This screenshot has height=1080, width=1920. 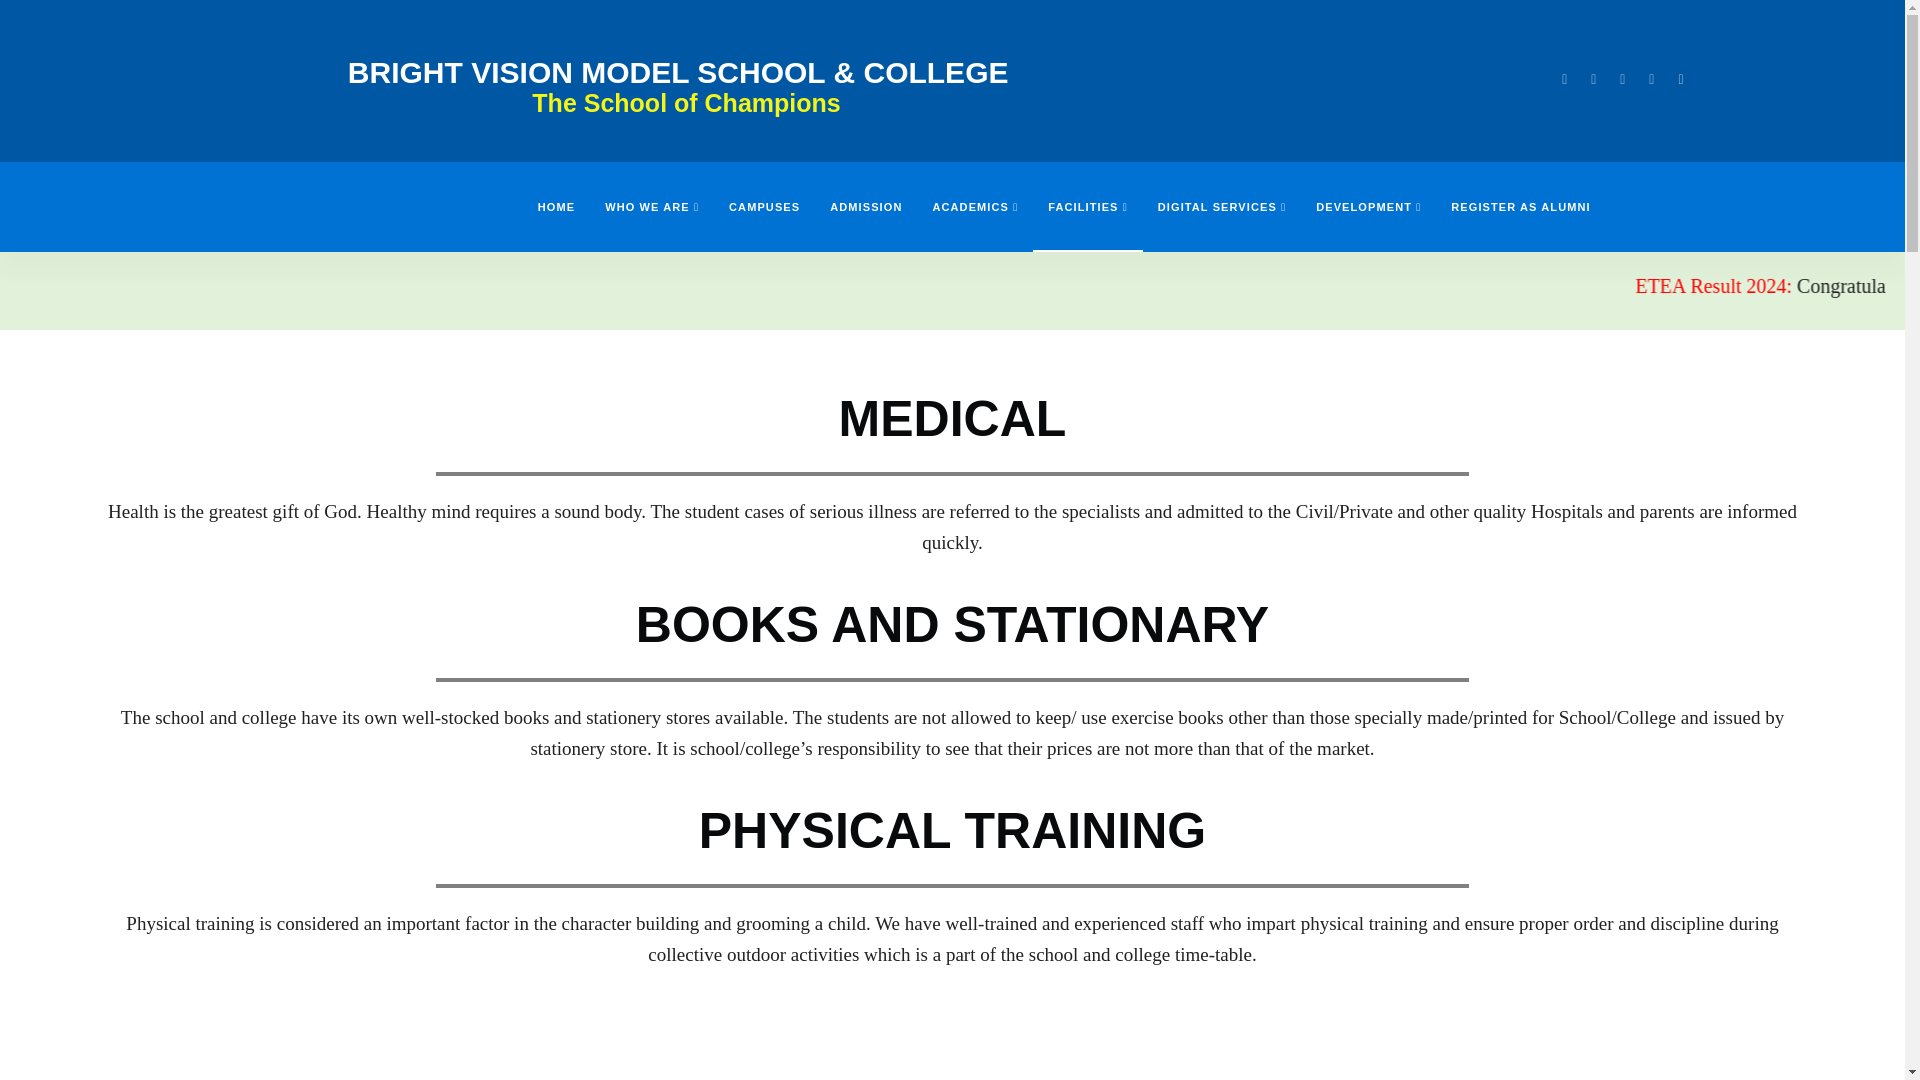 What do you see at coordinates (974, 206) in the screenshot?
I see `Academics` at bounding box center [974, 206].